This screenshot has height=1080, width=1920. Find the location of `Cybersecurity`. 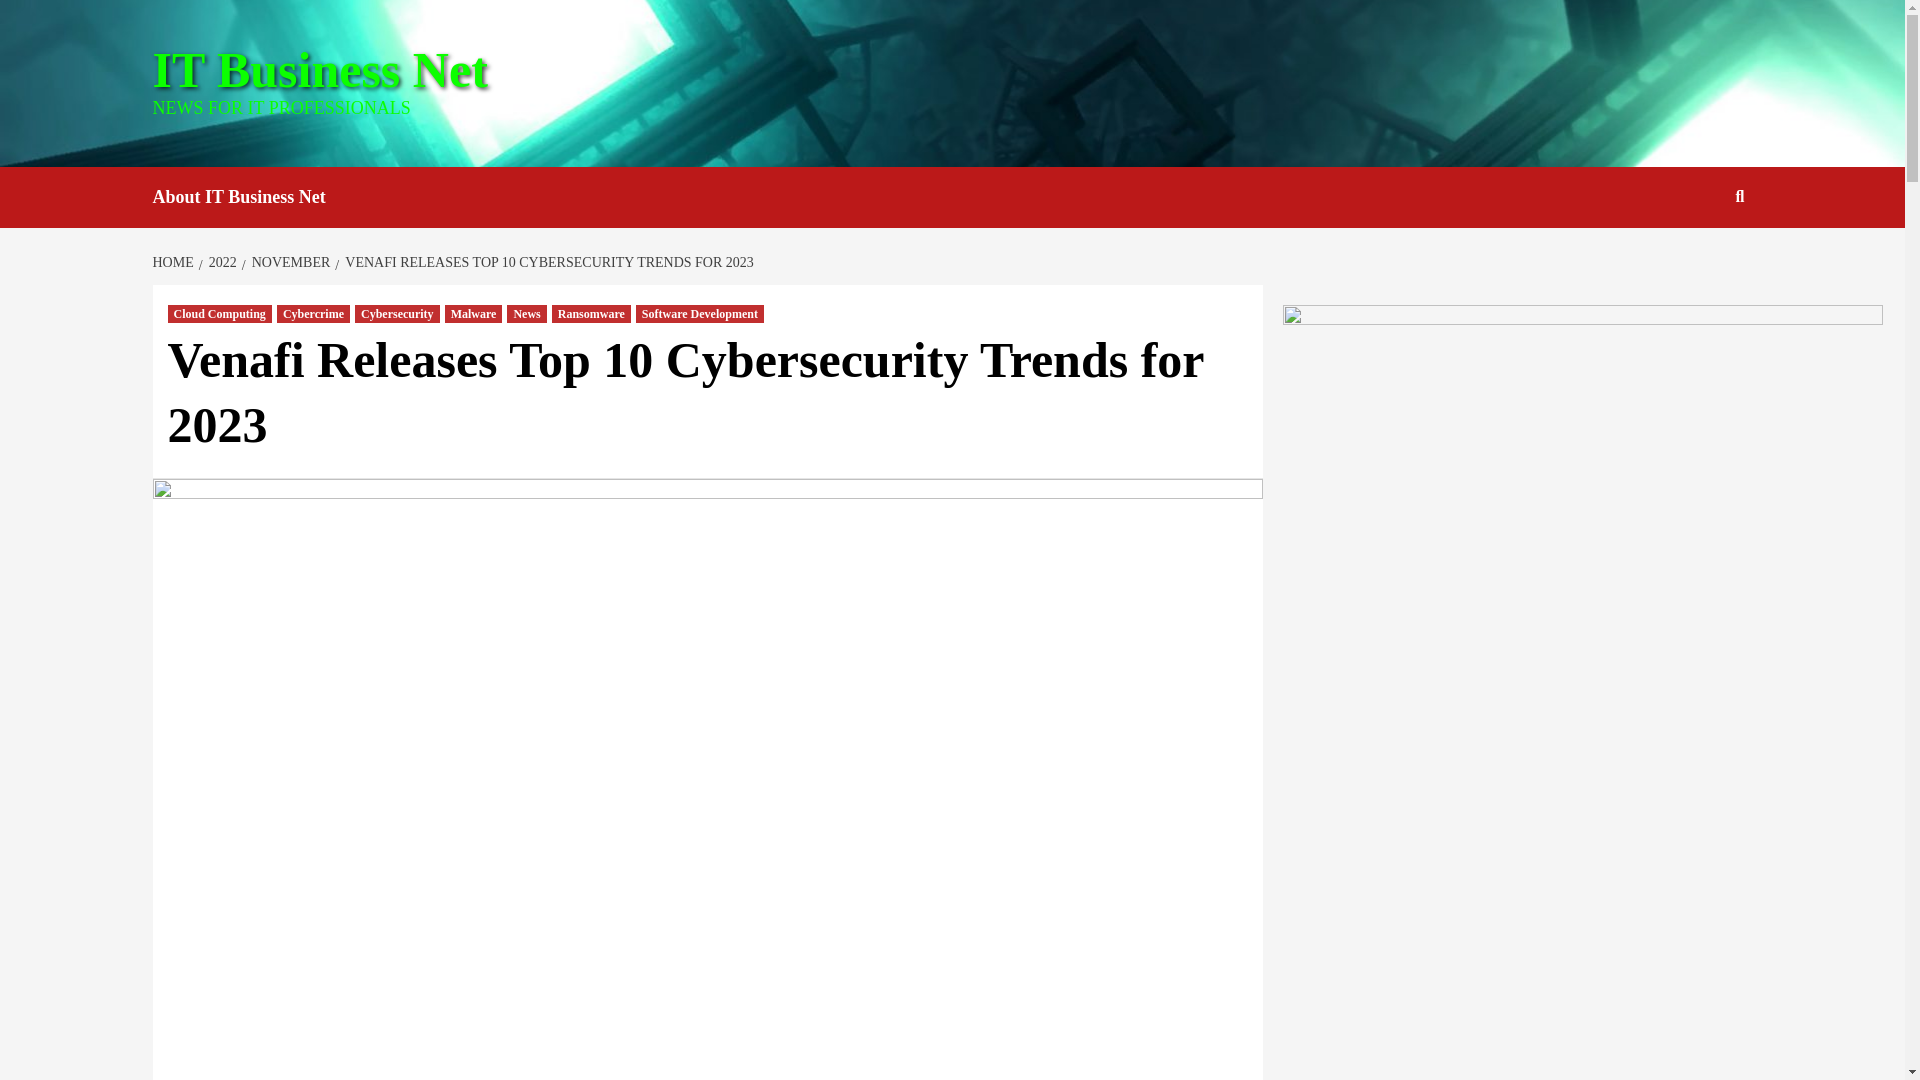

Cybersecurity is located at coordinates (397, 313).